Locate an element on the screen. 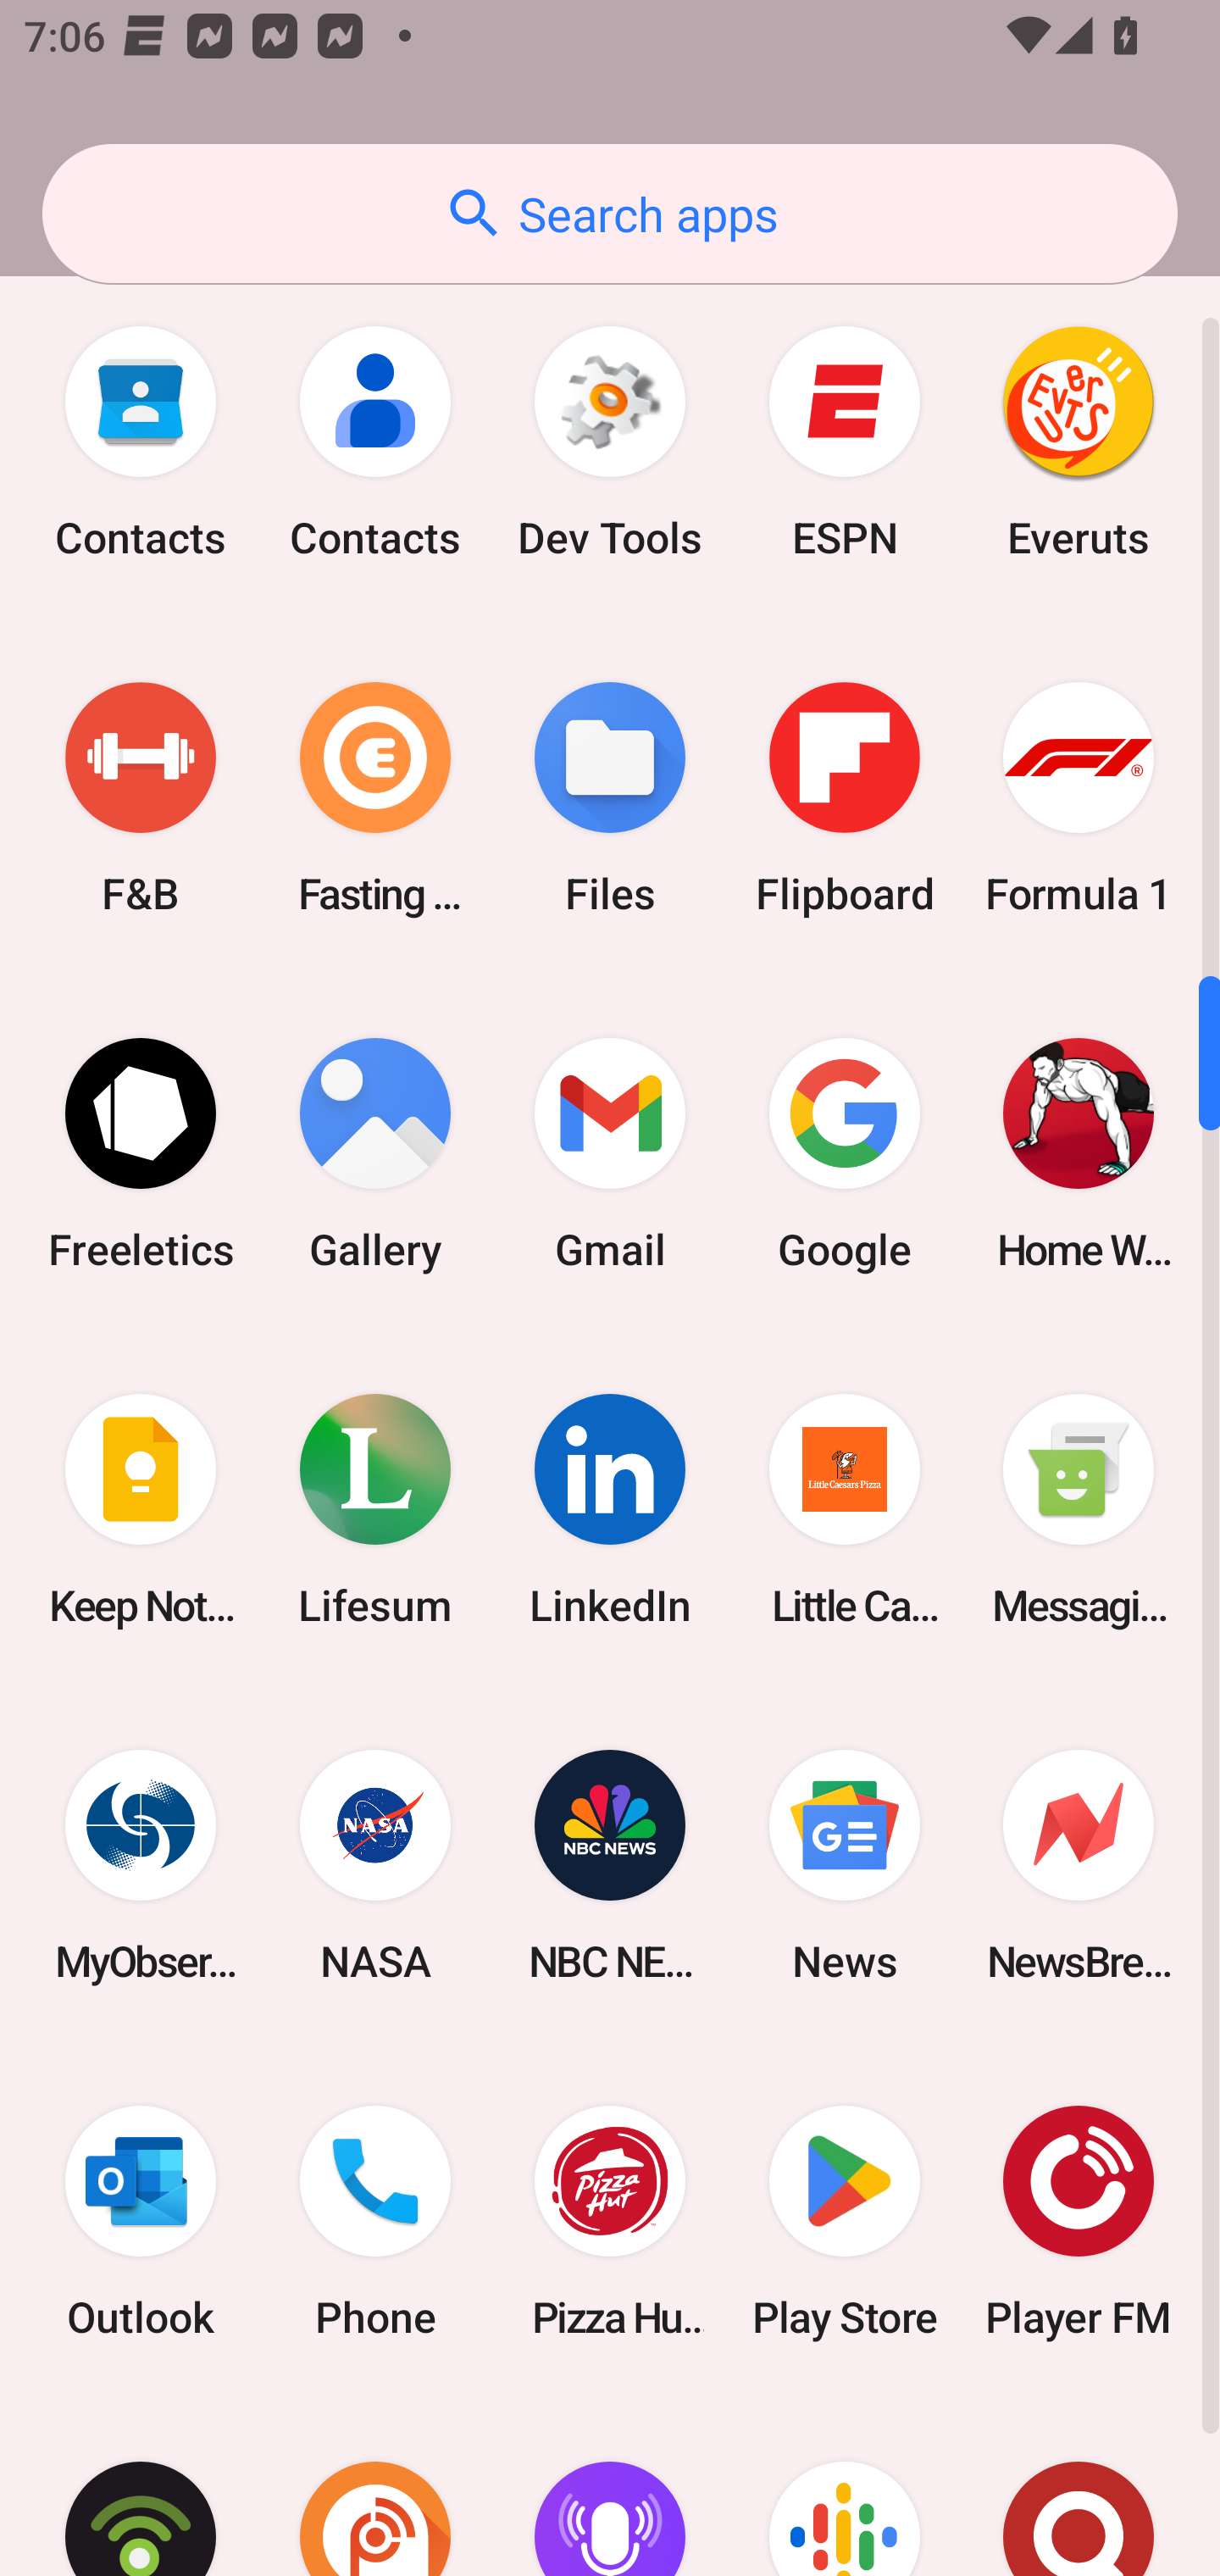 This screenshot has width=1220, height=2576. LinkedIn is located at coordinates (610, 1509).